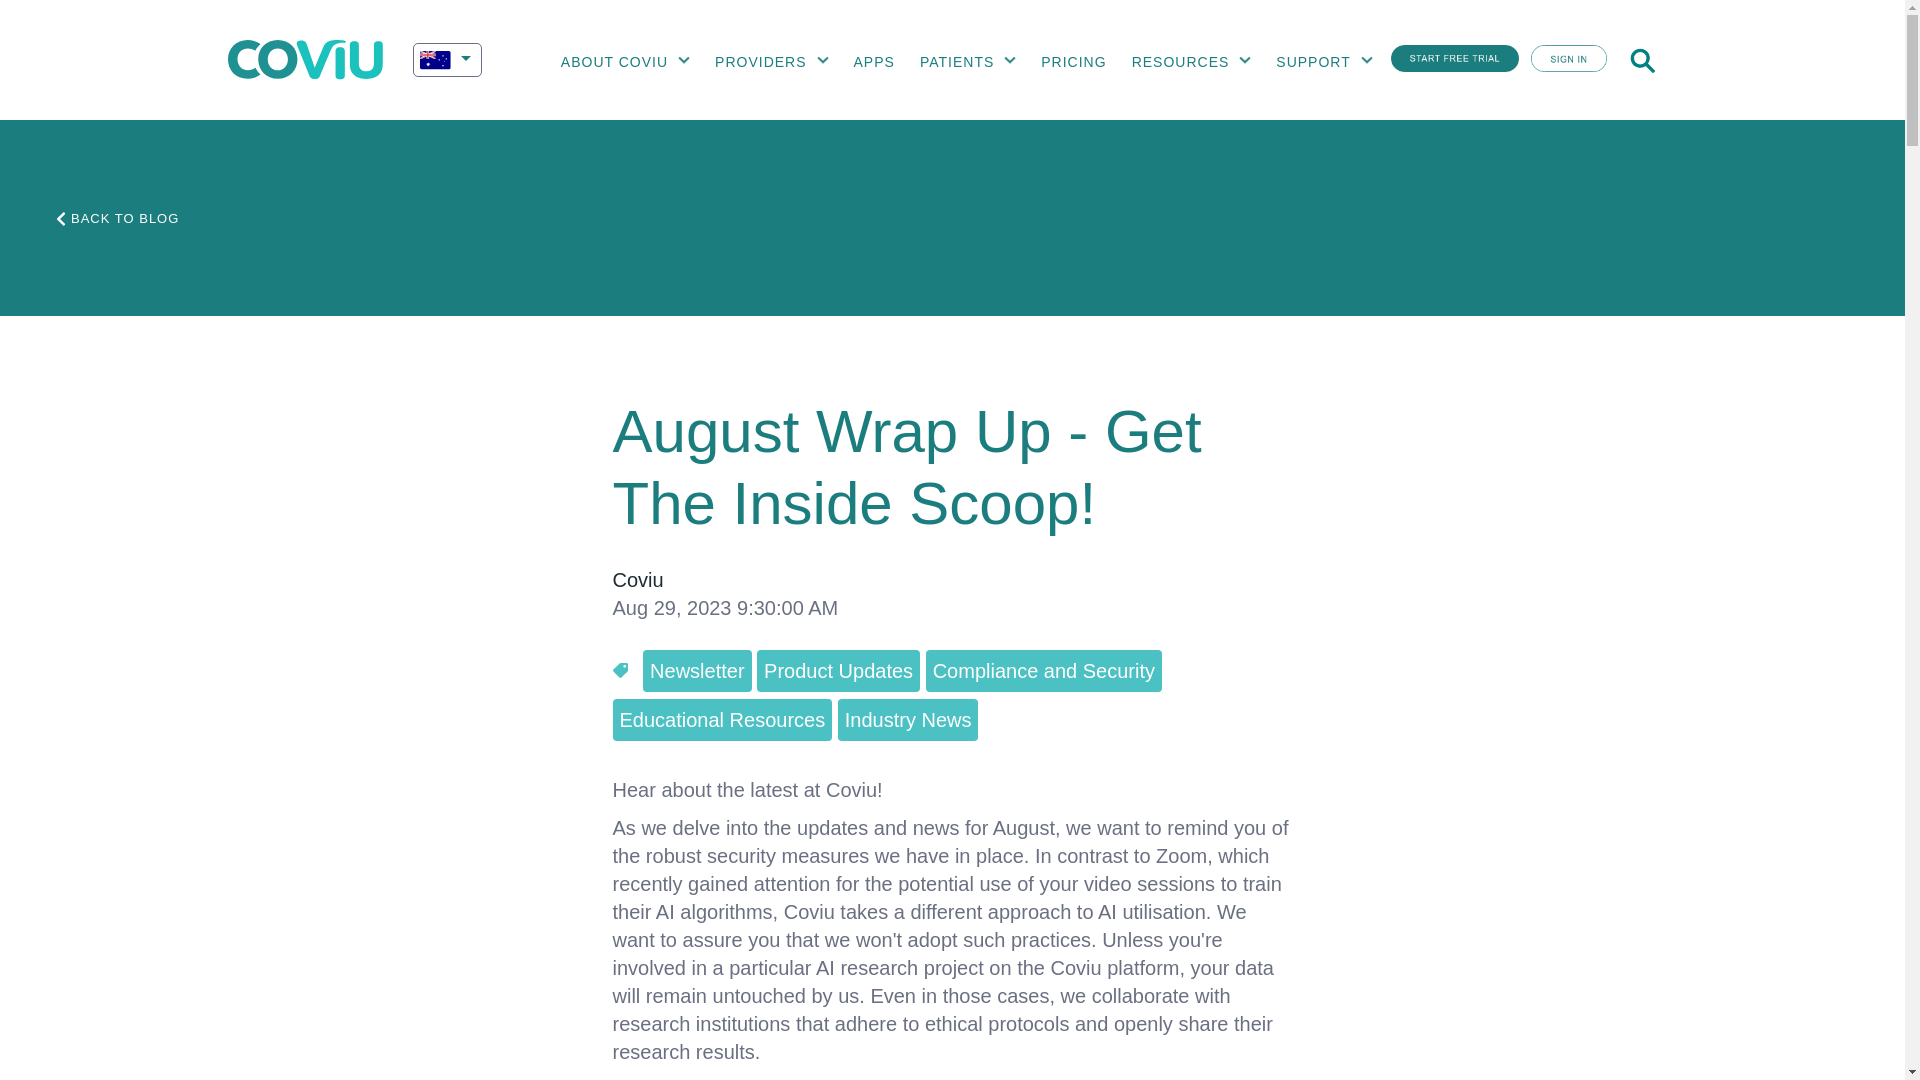 This screenshot has height=1080, width=1920. Describe the element at coordinates (873, 62) in the screenshot. I see `APPS` at that location.